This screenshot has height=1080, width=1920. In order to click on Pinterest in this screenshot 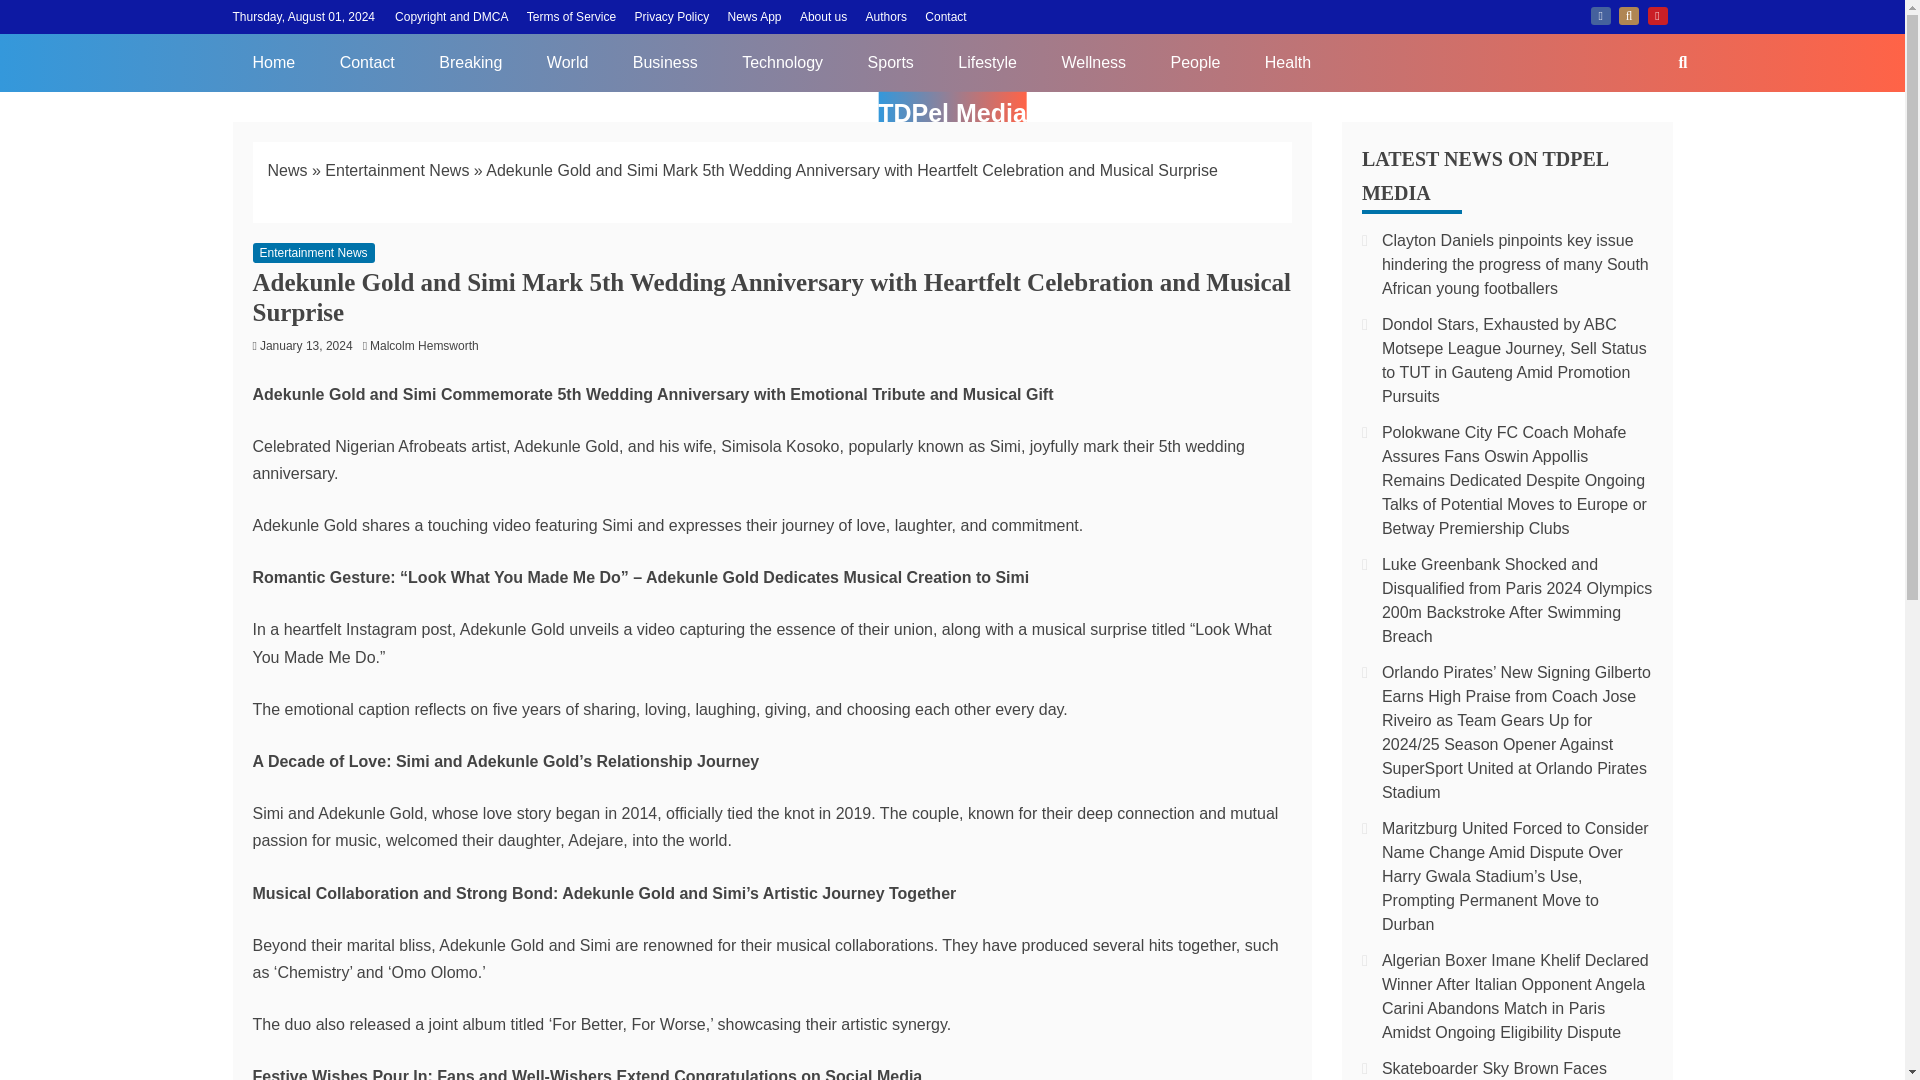, I will do `click(1658, 15)`.